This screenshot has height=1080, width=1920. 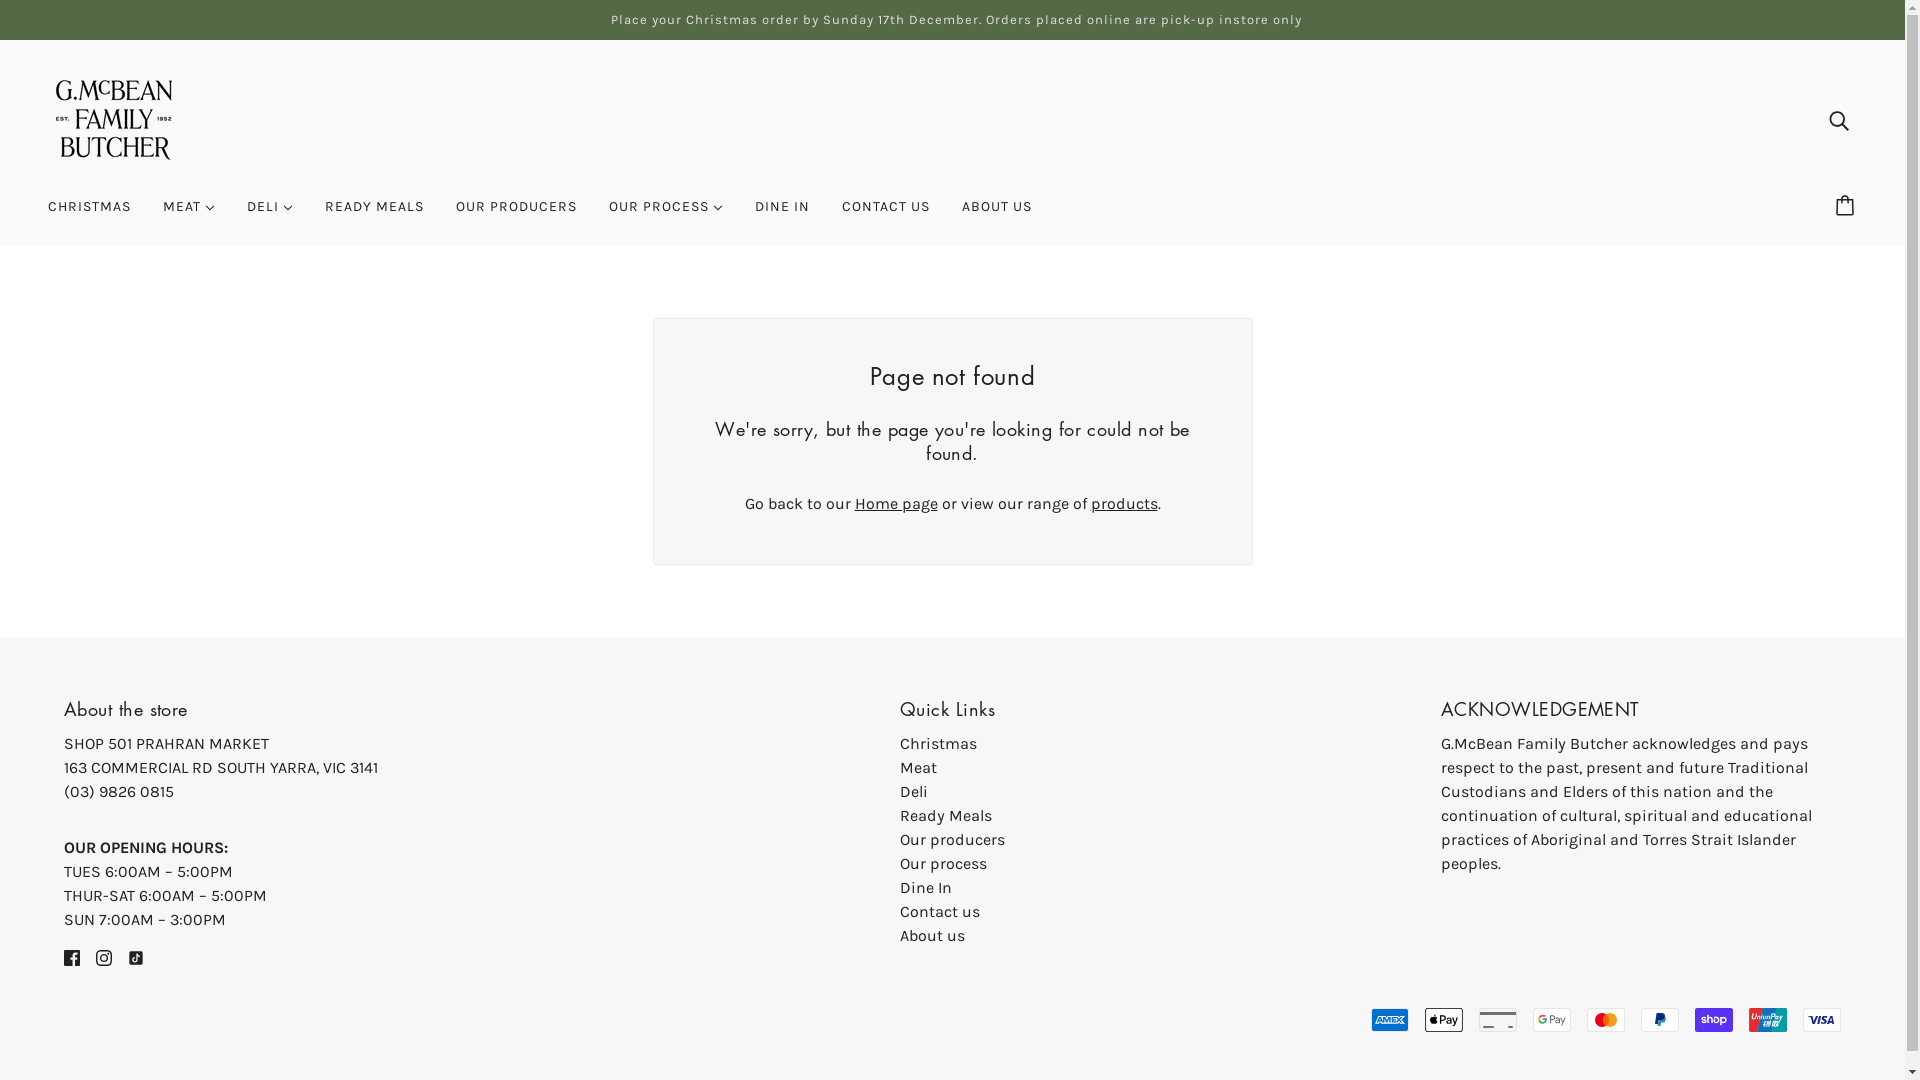 What do you see at coordinates (926, 888) in the screenshot?
I see `Dine In` at bounding box center [926, 888].